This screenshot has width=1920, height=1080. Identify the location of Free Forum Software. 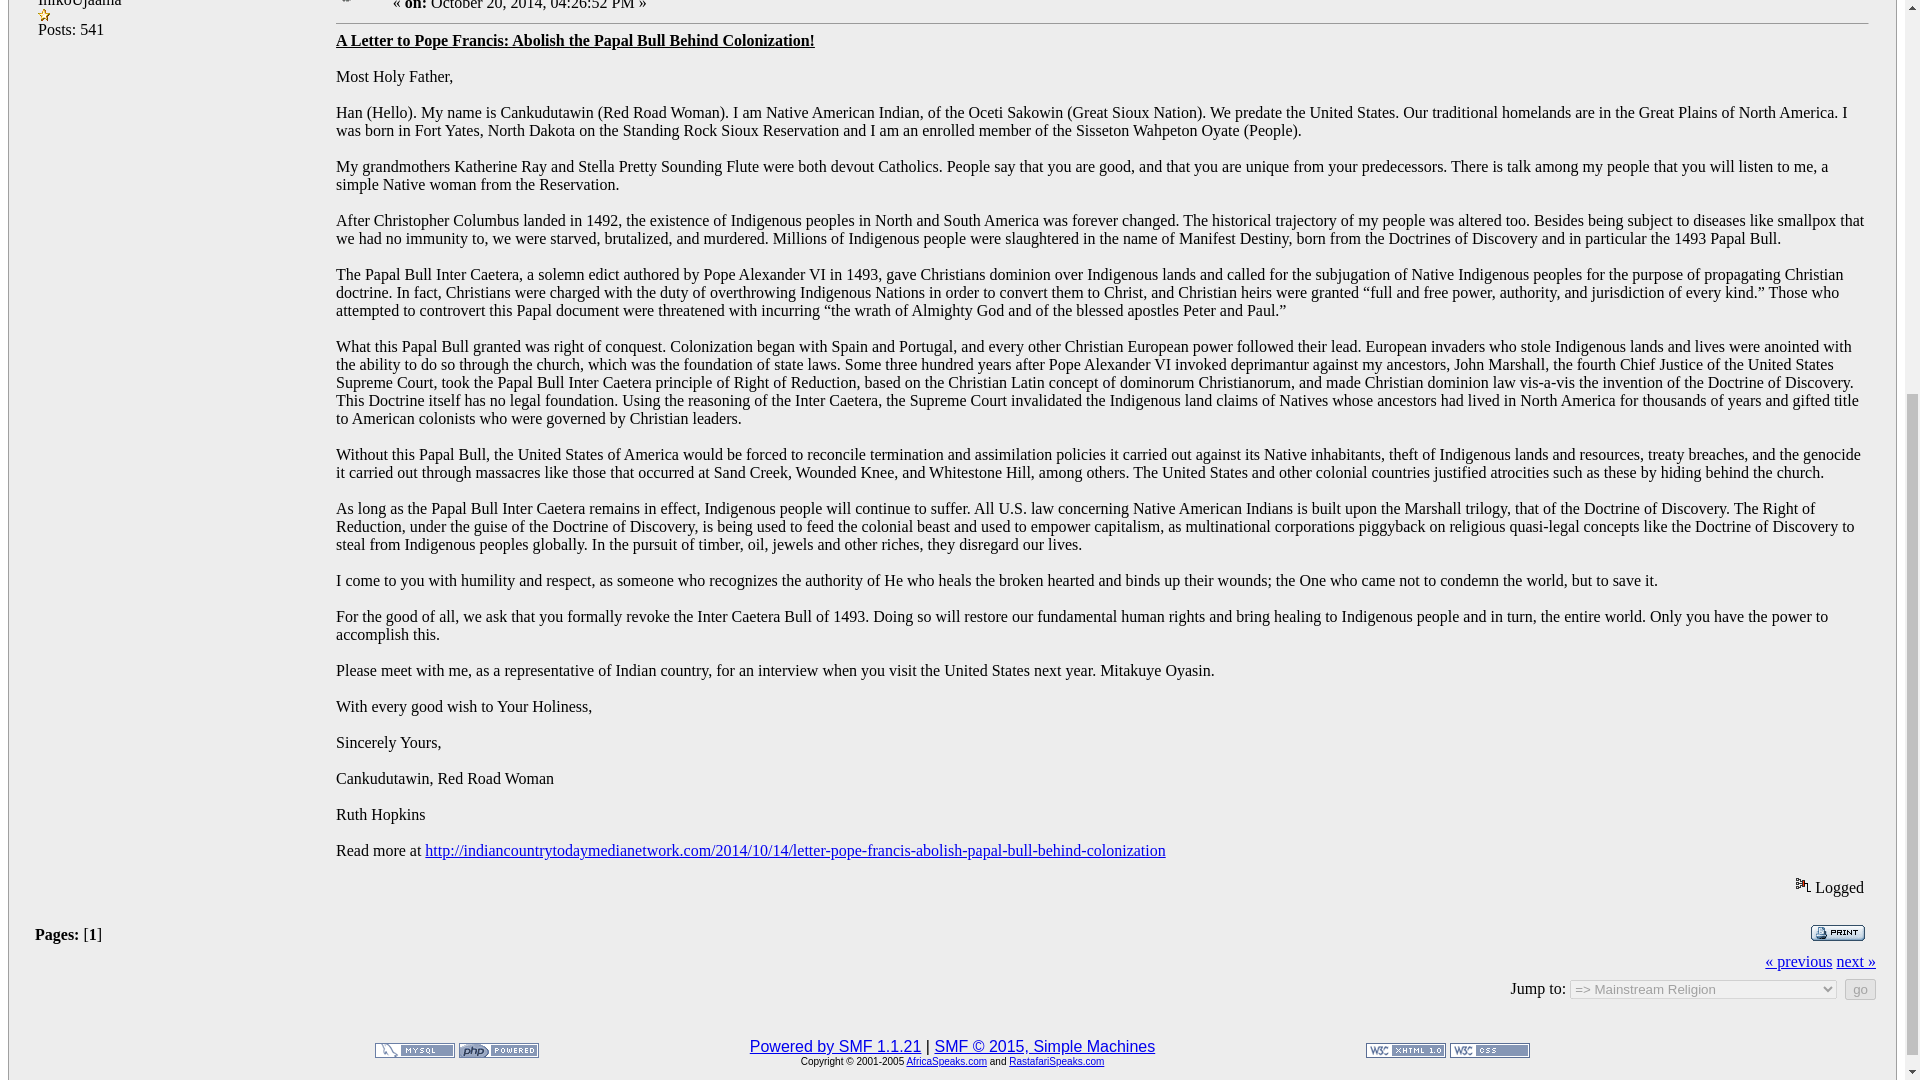
(1044, 1046).